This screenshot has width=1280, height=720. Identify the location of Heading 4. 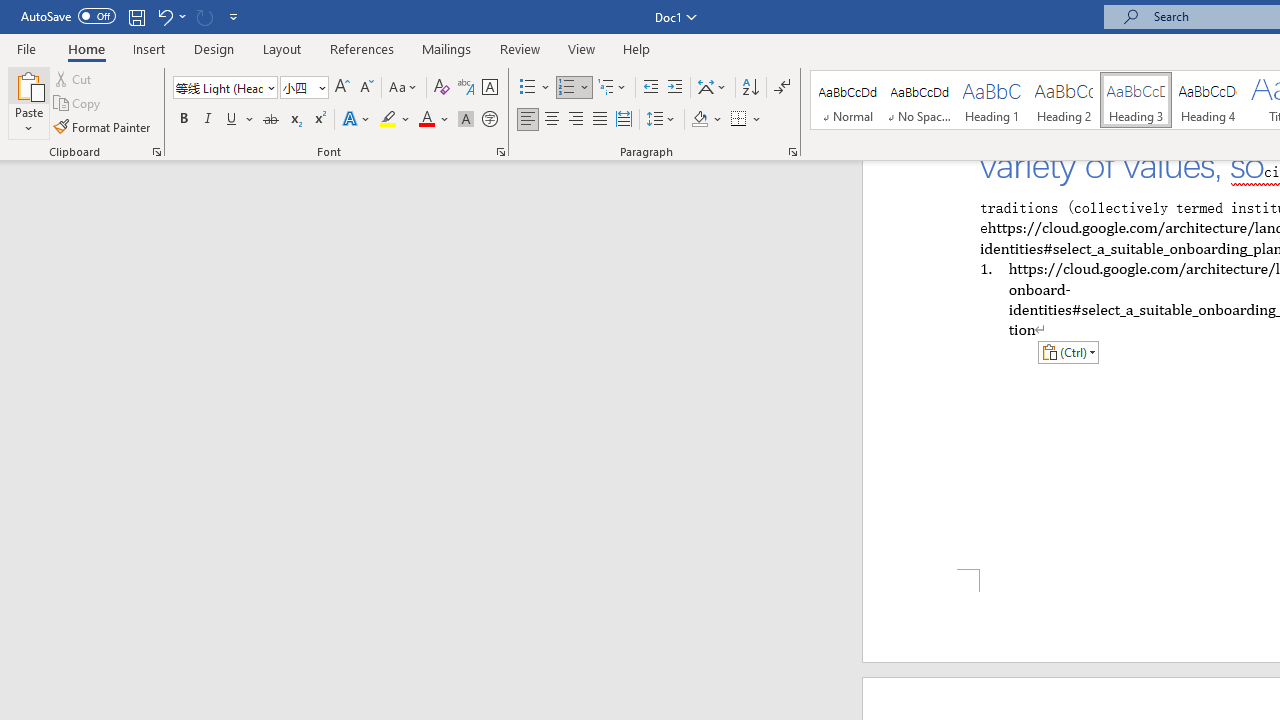
(1208, 100).